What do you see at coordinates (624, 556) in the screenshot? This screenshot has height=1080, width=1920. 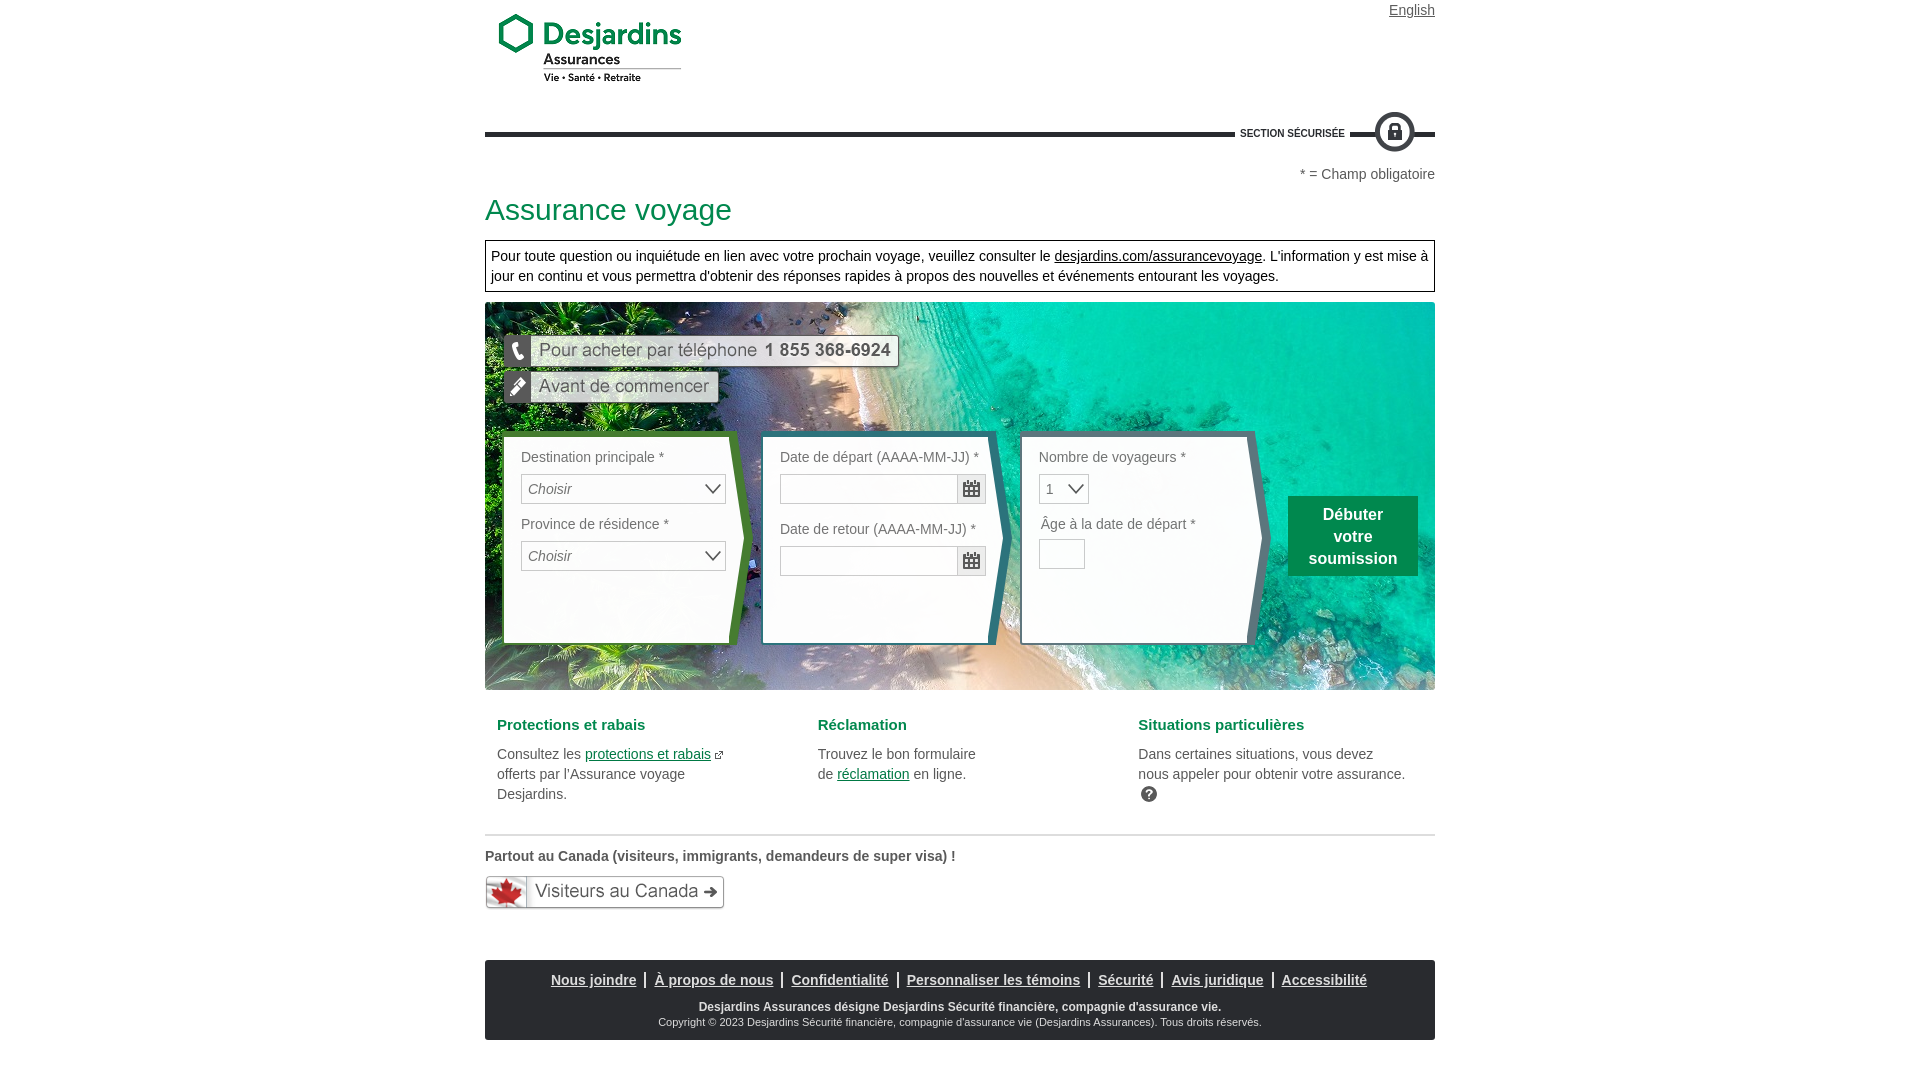 I see `Choisir` at bounding box center [624, 556].